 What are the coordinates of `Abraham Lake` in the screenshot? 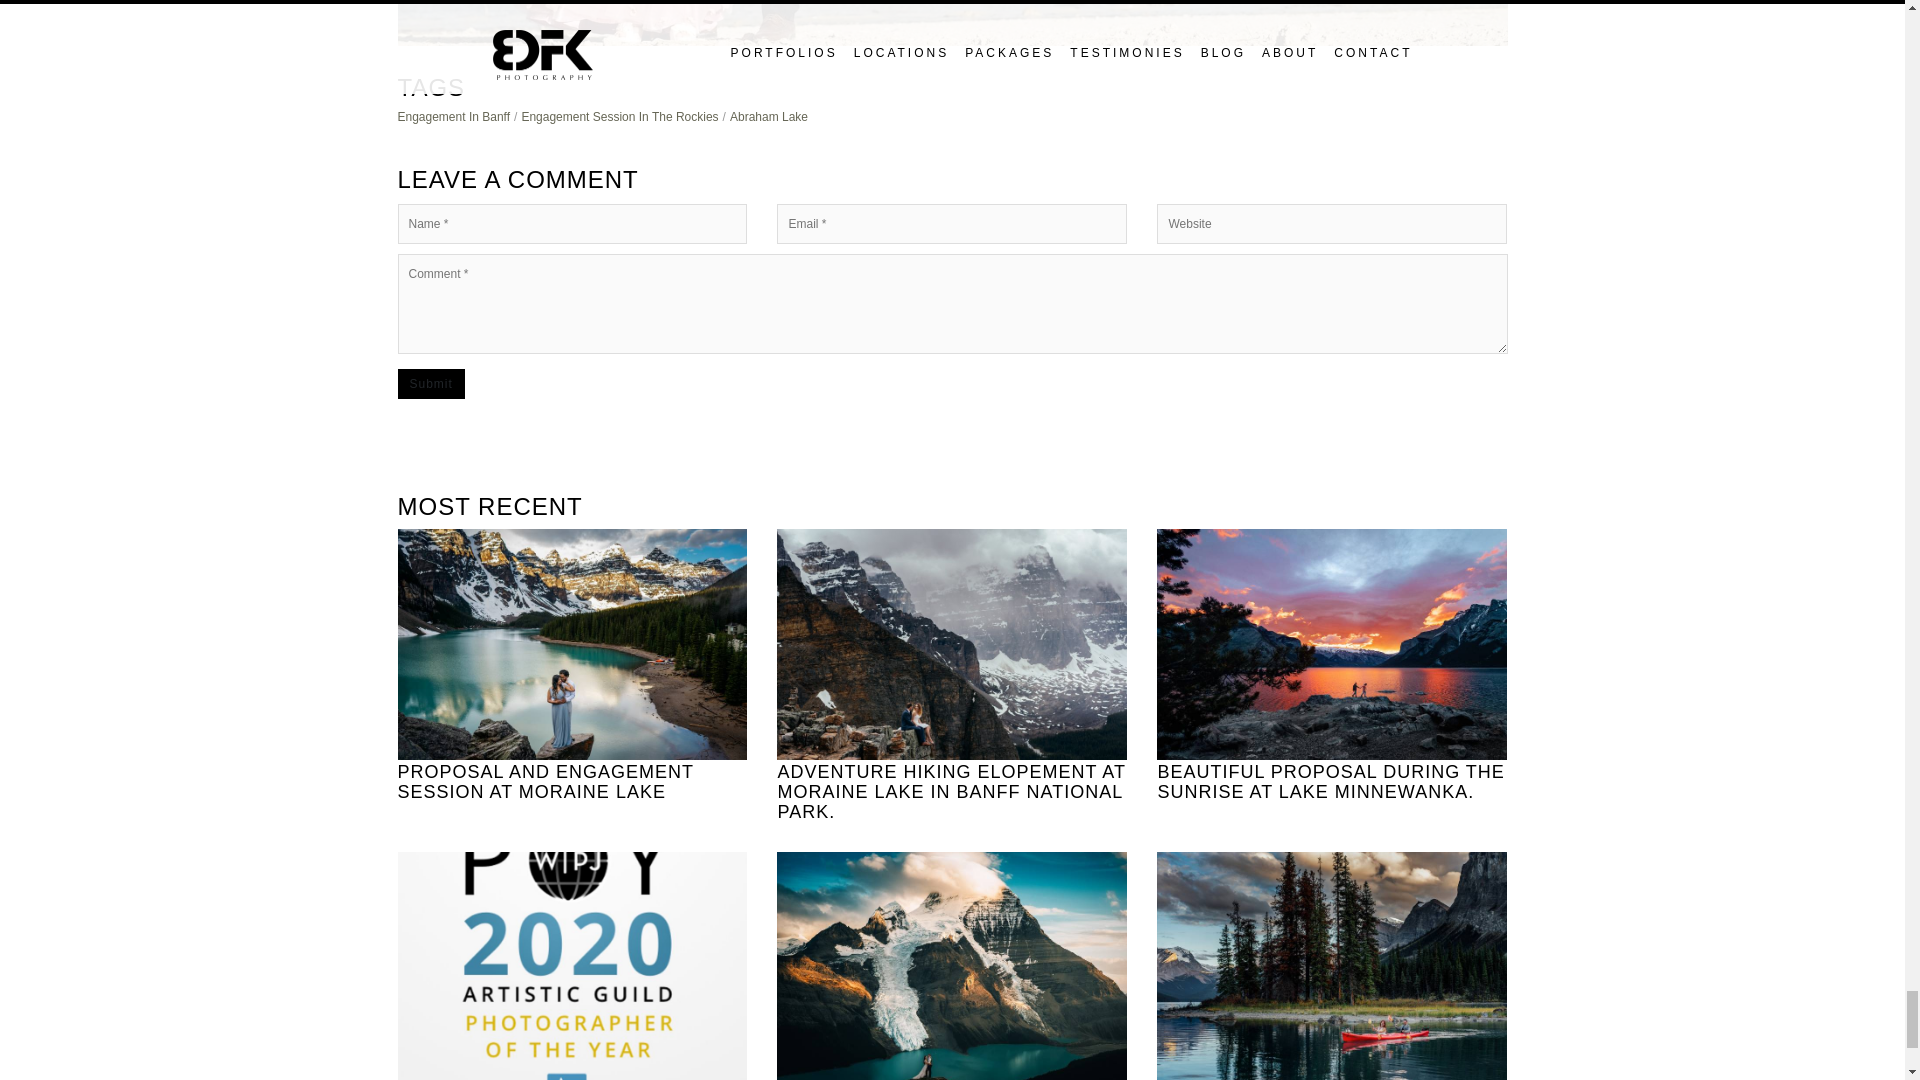 It's located at (768, 117).